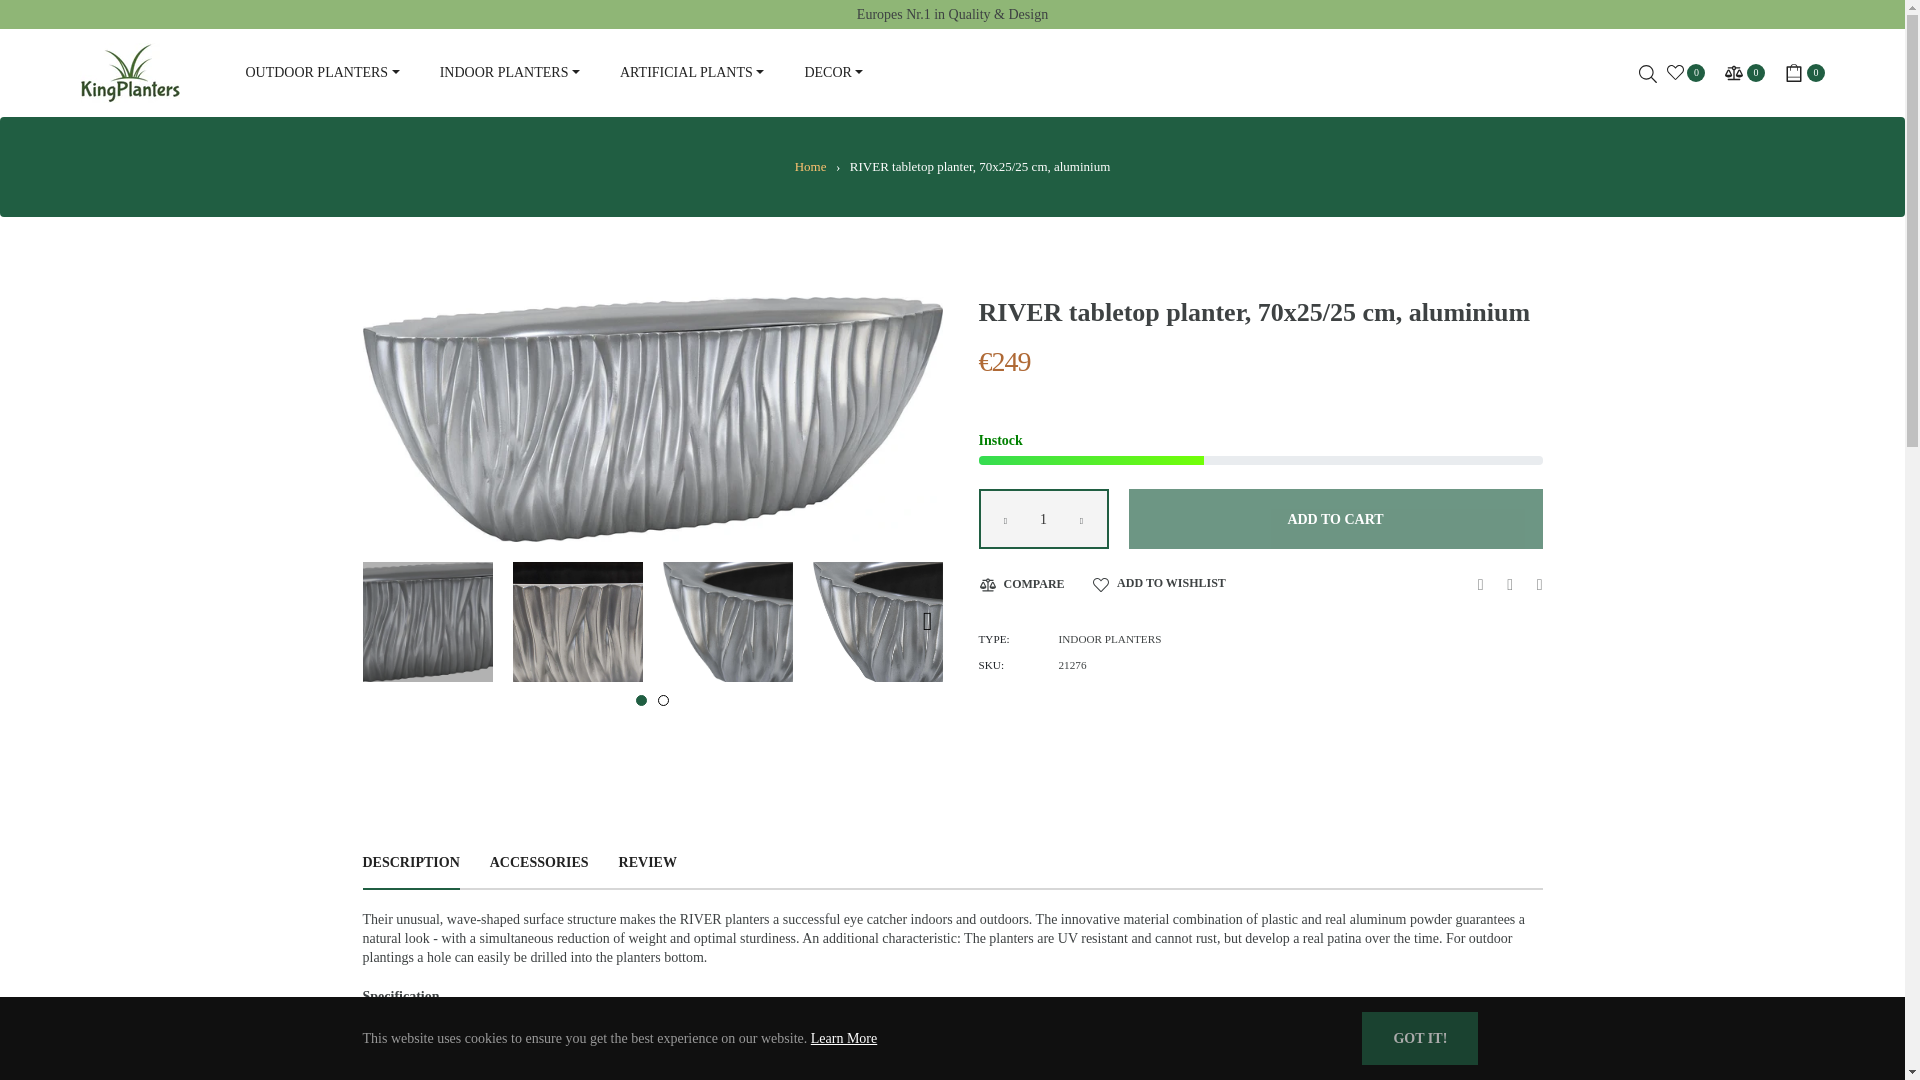 This screenshot has height=1080, width=1920. Describe the element at coordinates (1744, 72) in the screenshot. I see `0` at that location.